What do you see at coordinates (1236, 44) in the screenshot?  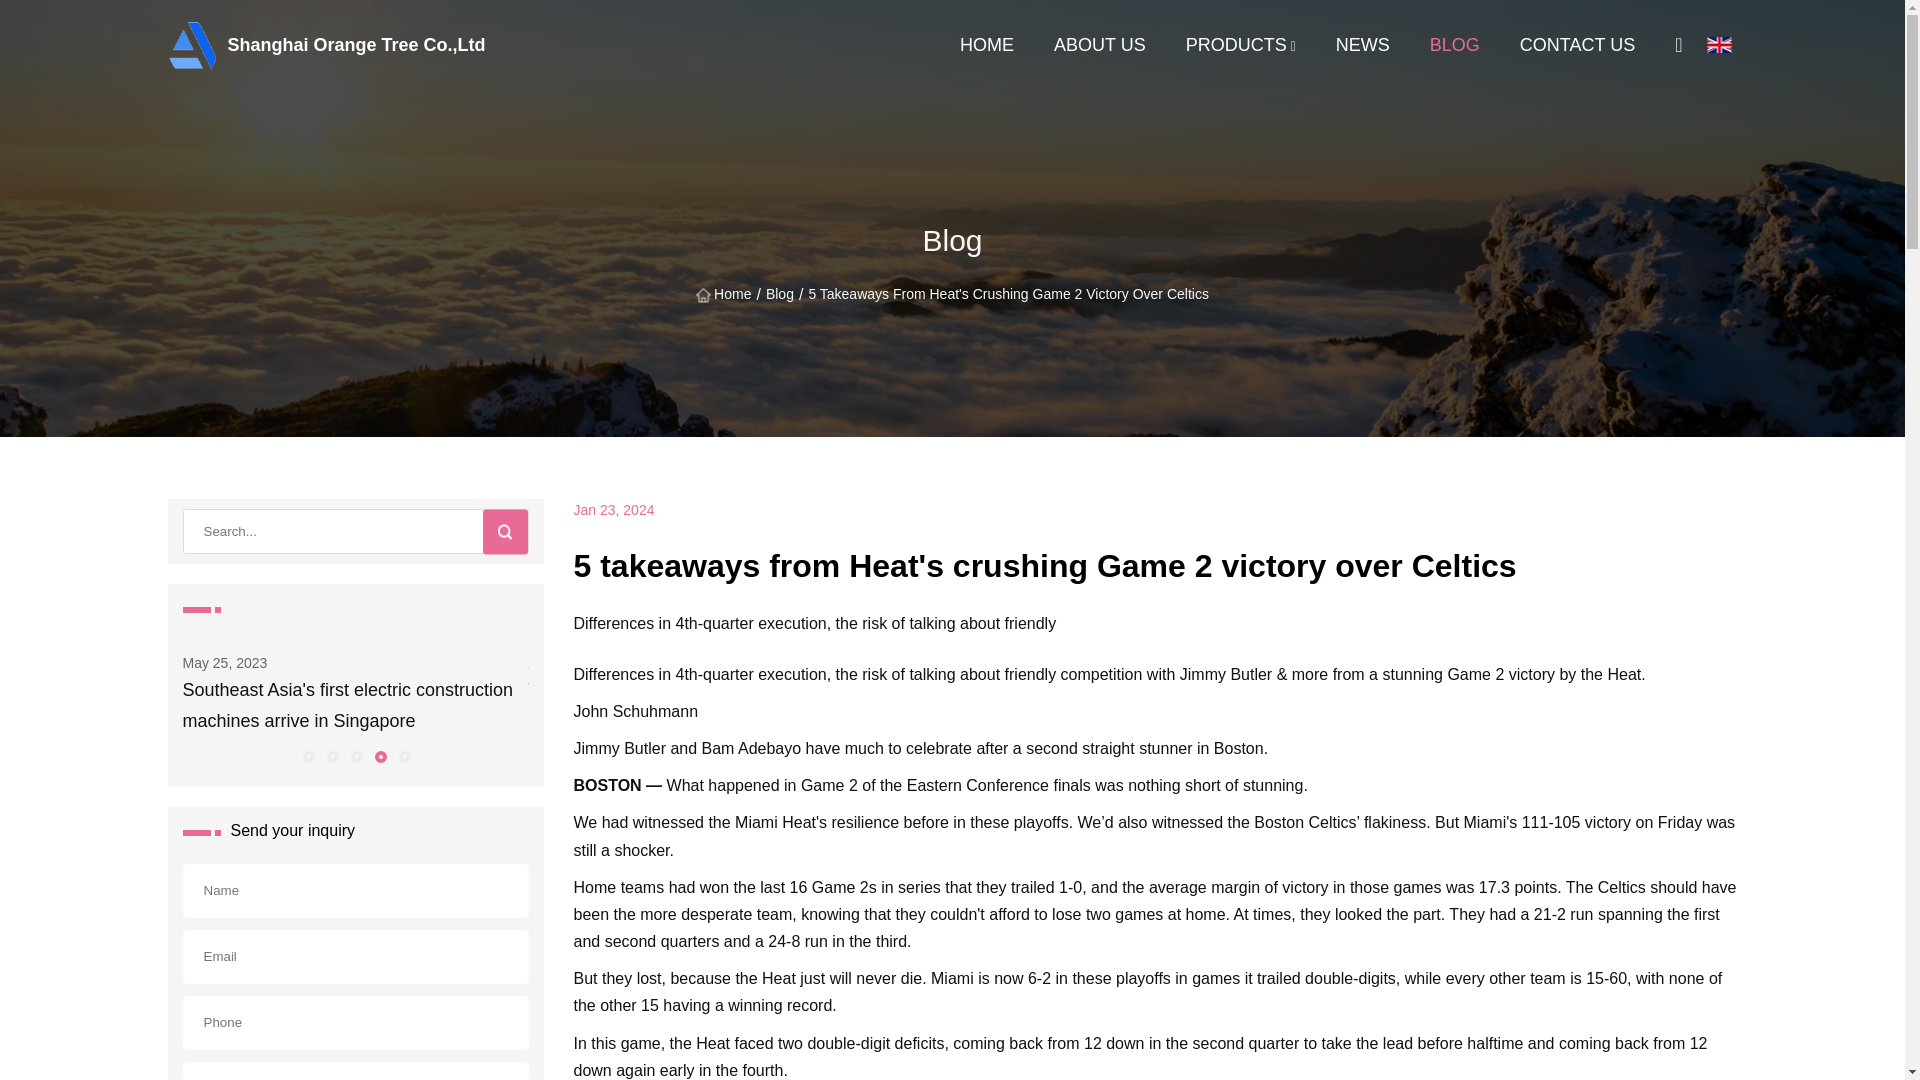 I see `PRODUCTS` at bounding box center [1236, 44].